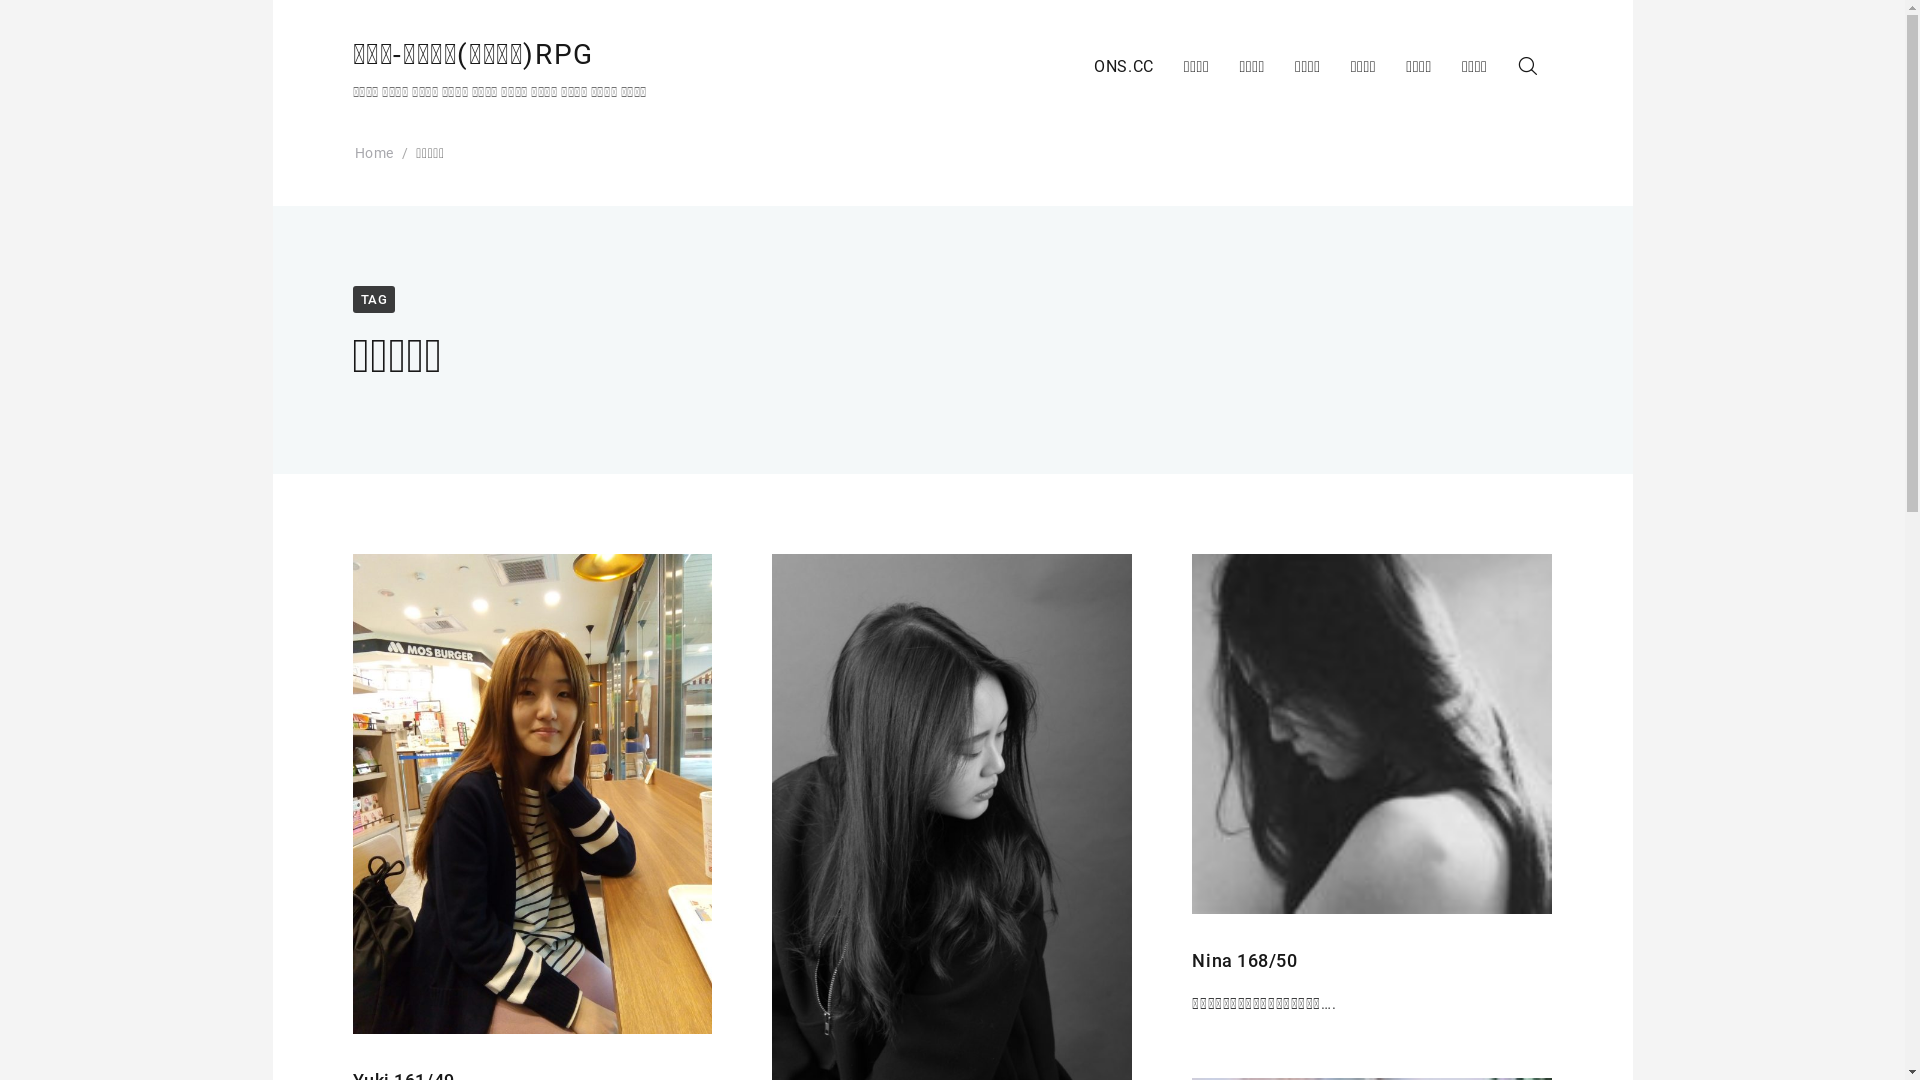 This screenshot has height=1080, width=1920. What do you see at coordinates (1244, 960) in the screenshot?
I see `Nina 168/50` at bounding box center [1244, 960].